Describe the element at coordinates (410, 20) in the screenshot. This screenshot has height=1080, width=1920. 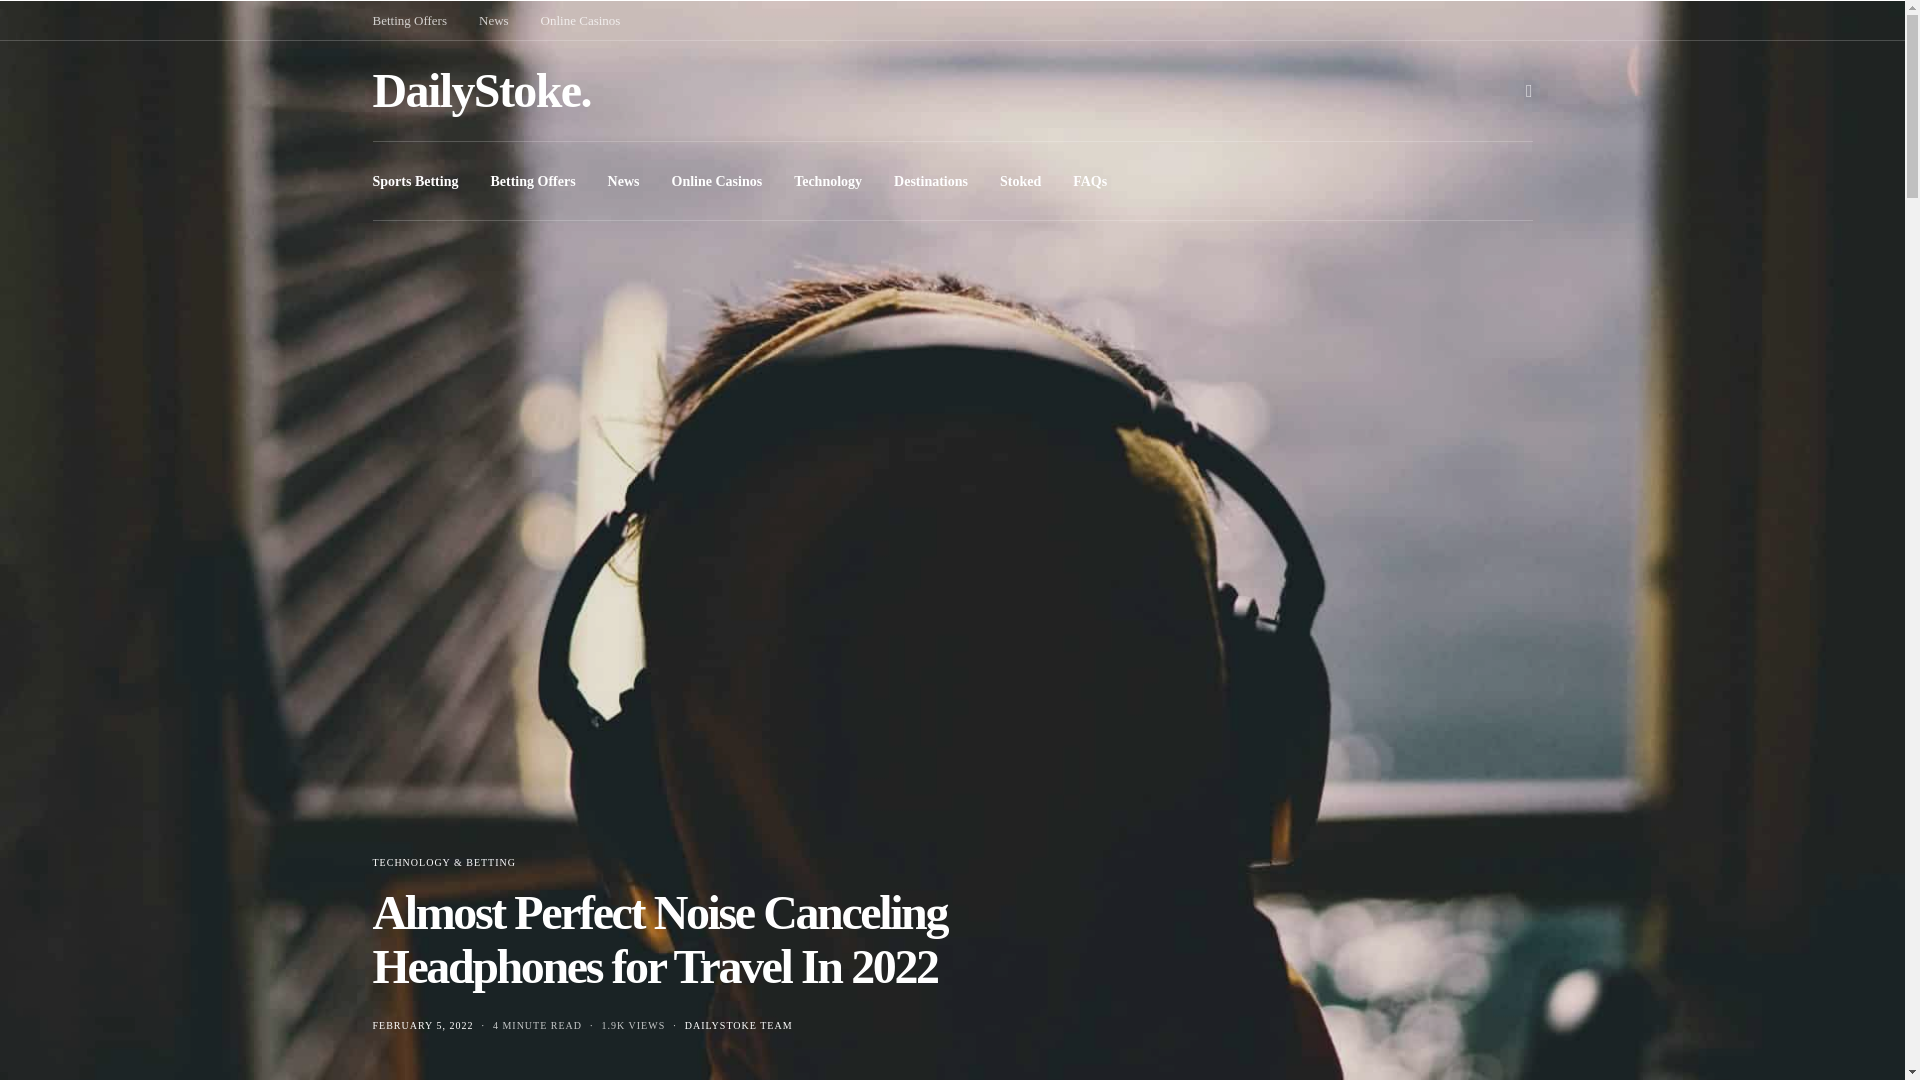
I see `Betting Offers` at that location.